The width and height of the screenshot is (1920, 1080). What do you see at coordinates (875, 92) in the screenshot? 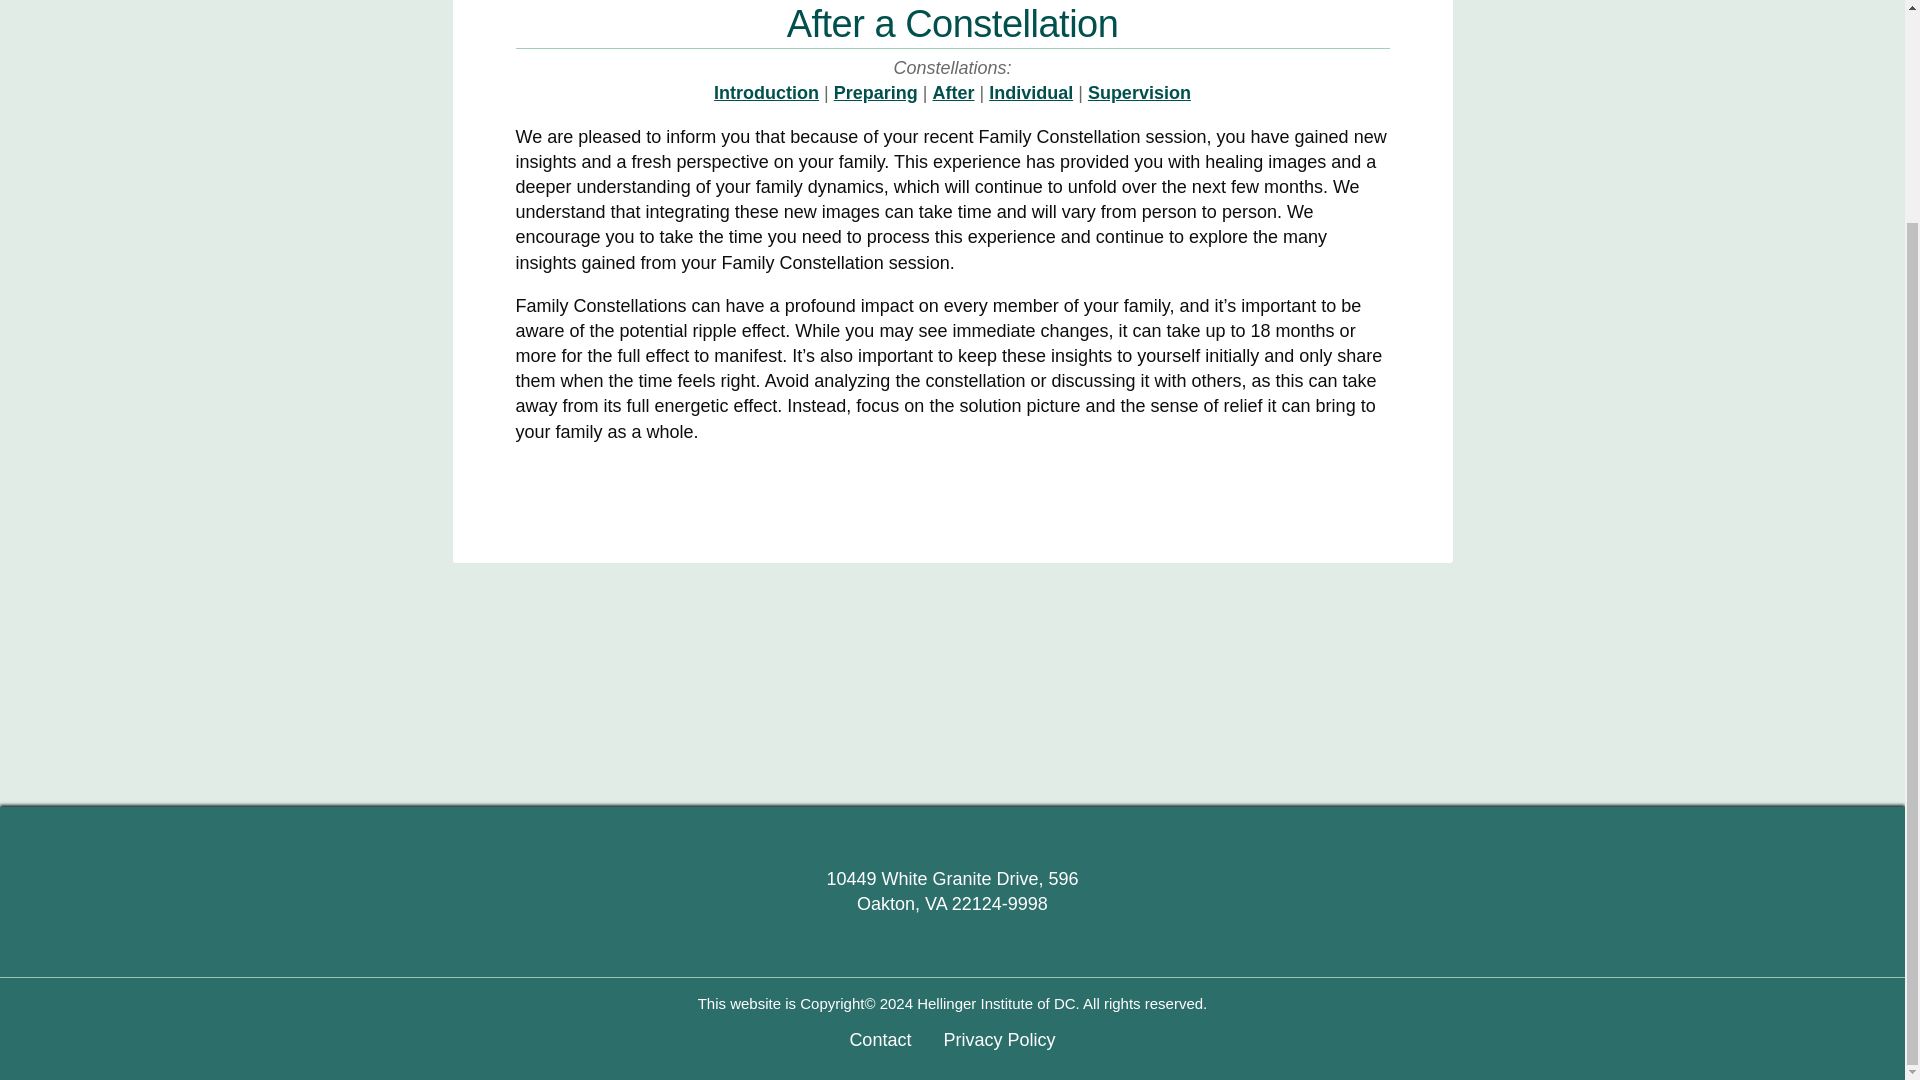
I see `Preparing` at bounding box center [875, 92].